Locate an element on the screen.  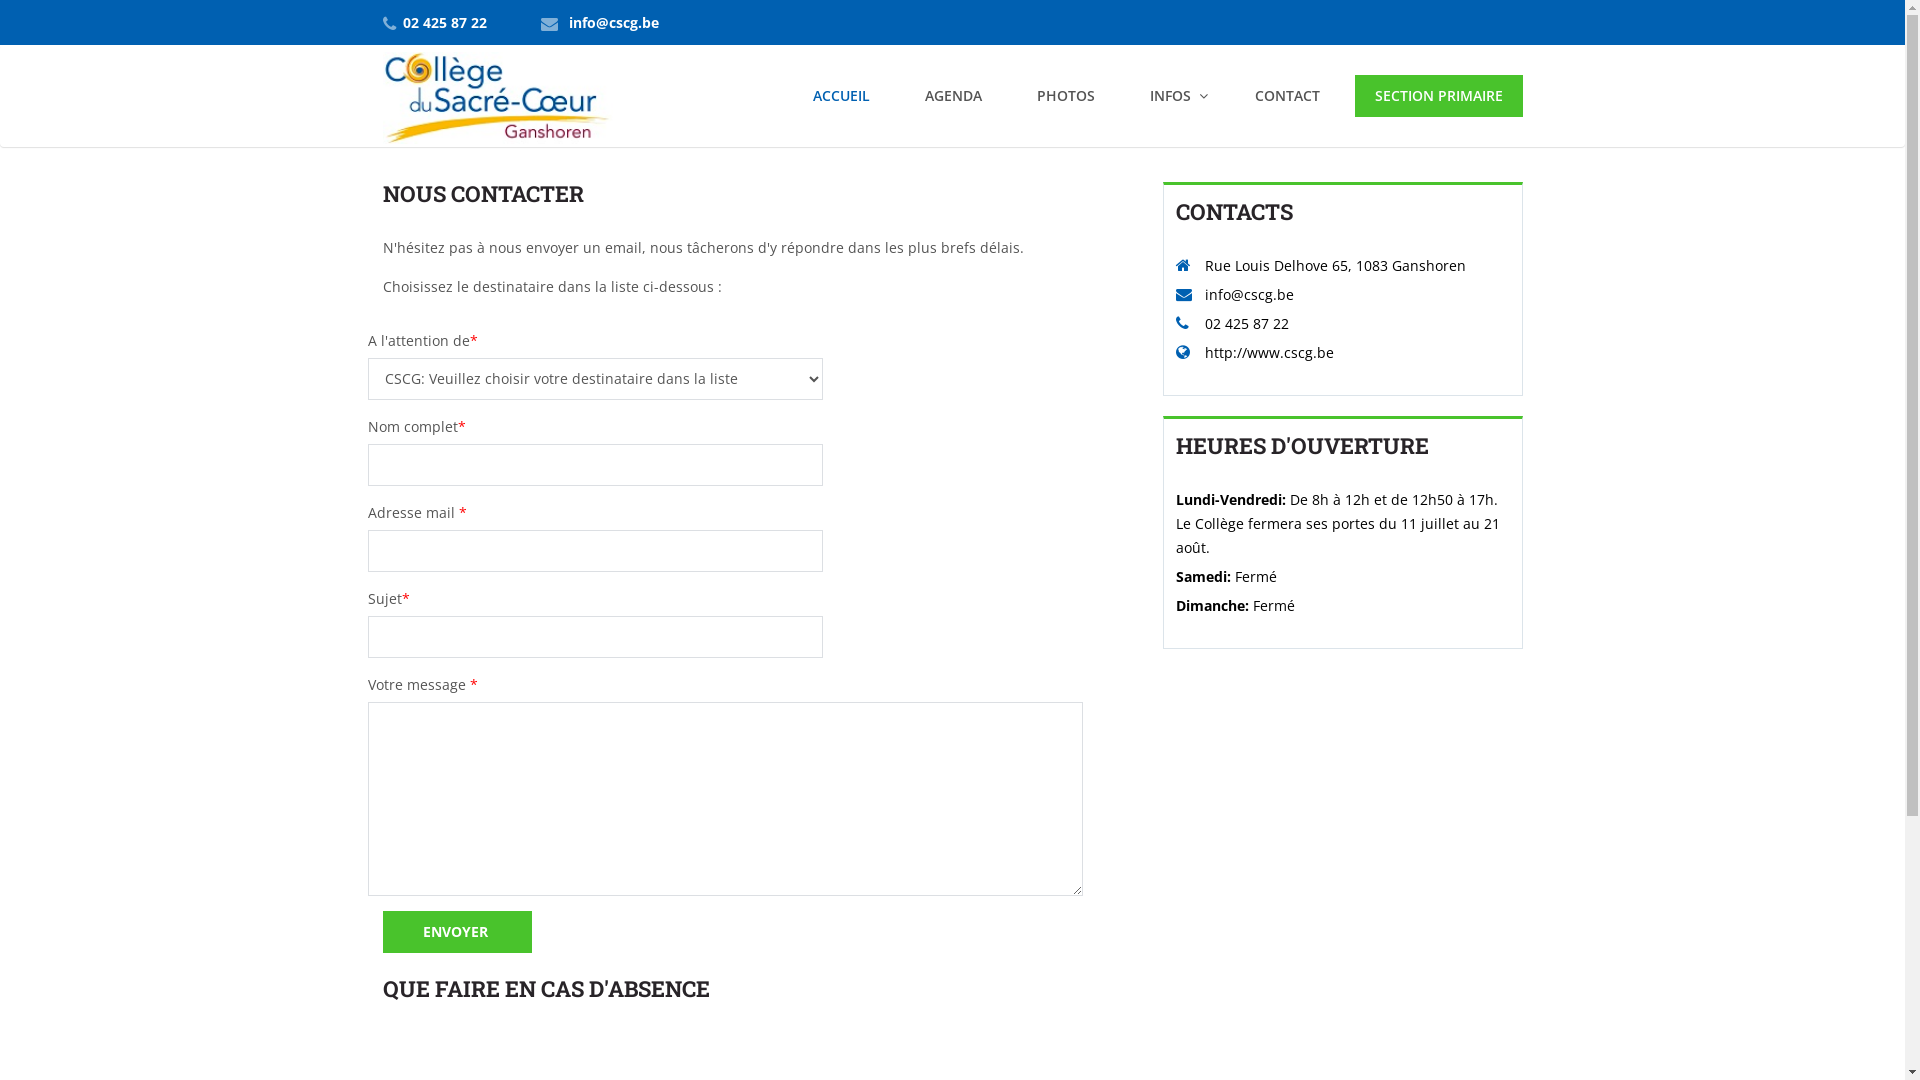
SECTION PRIMAIRE is located at coordinates (1438, 96).